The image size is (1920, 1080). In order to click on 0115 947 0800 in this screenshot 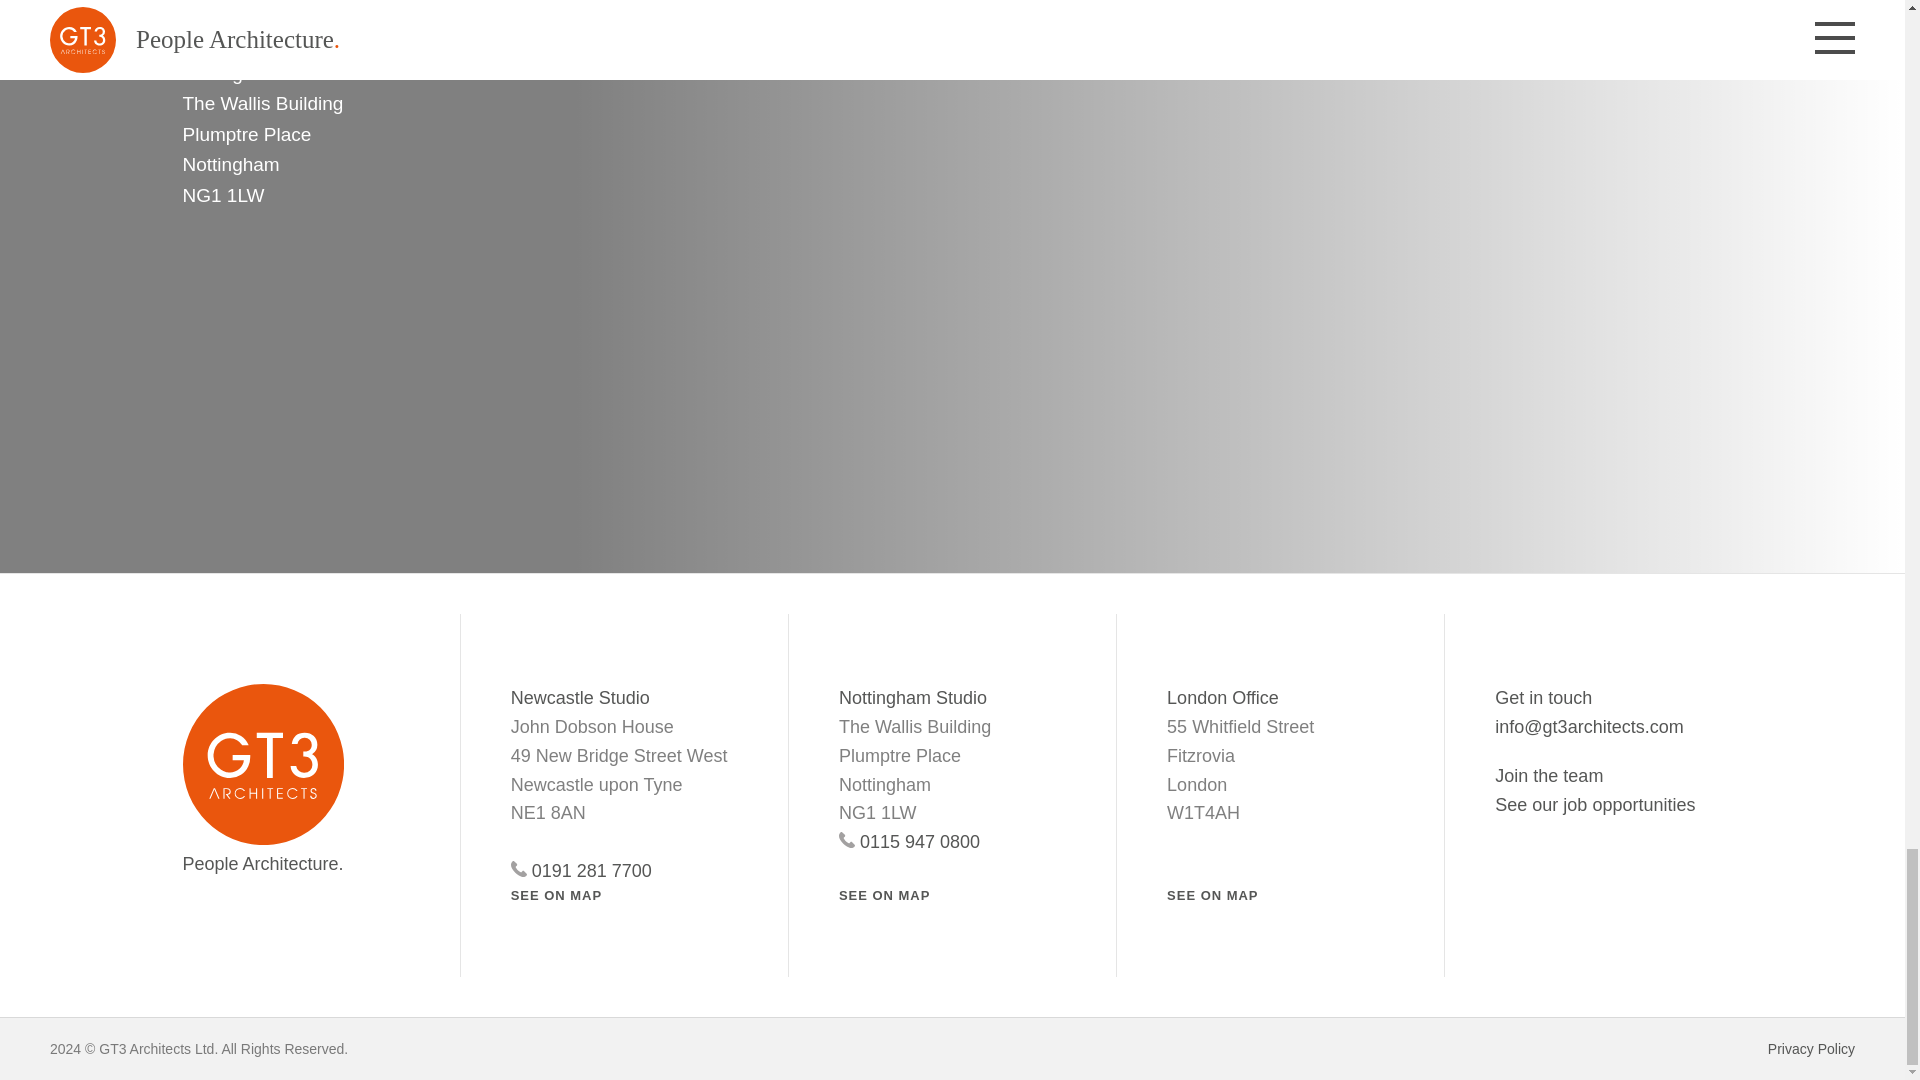, I will do `click(952, 842)`.